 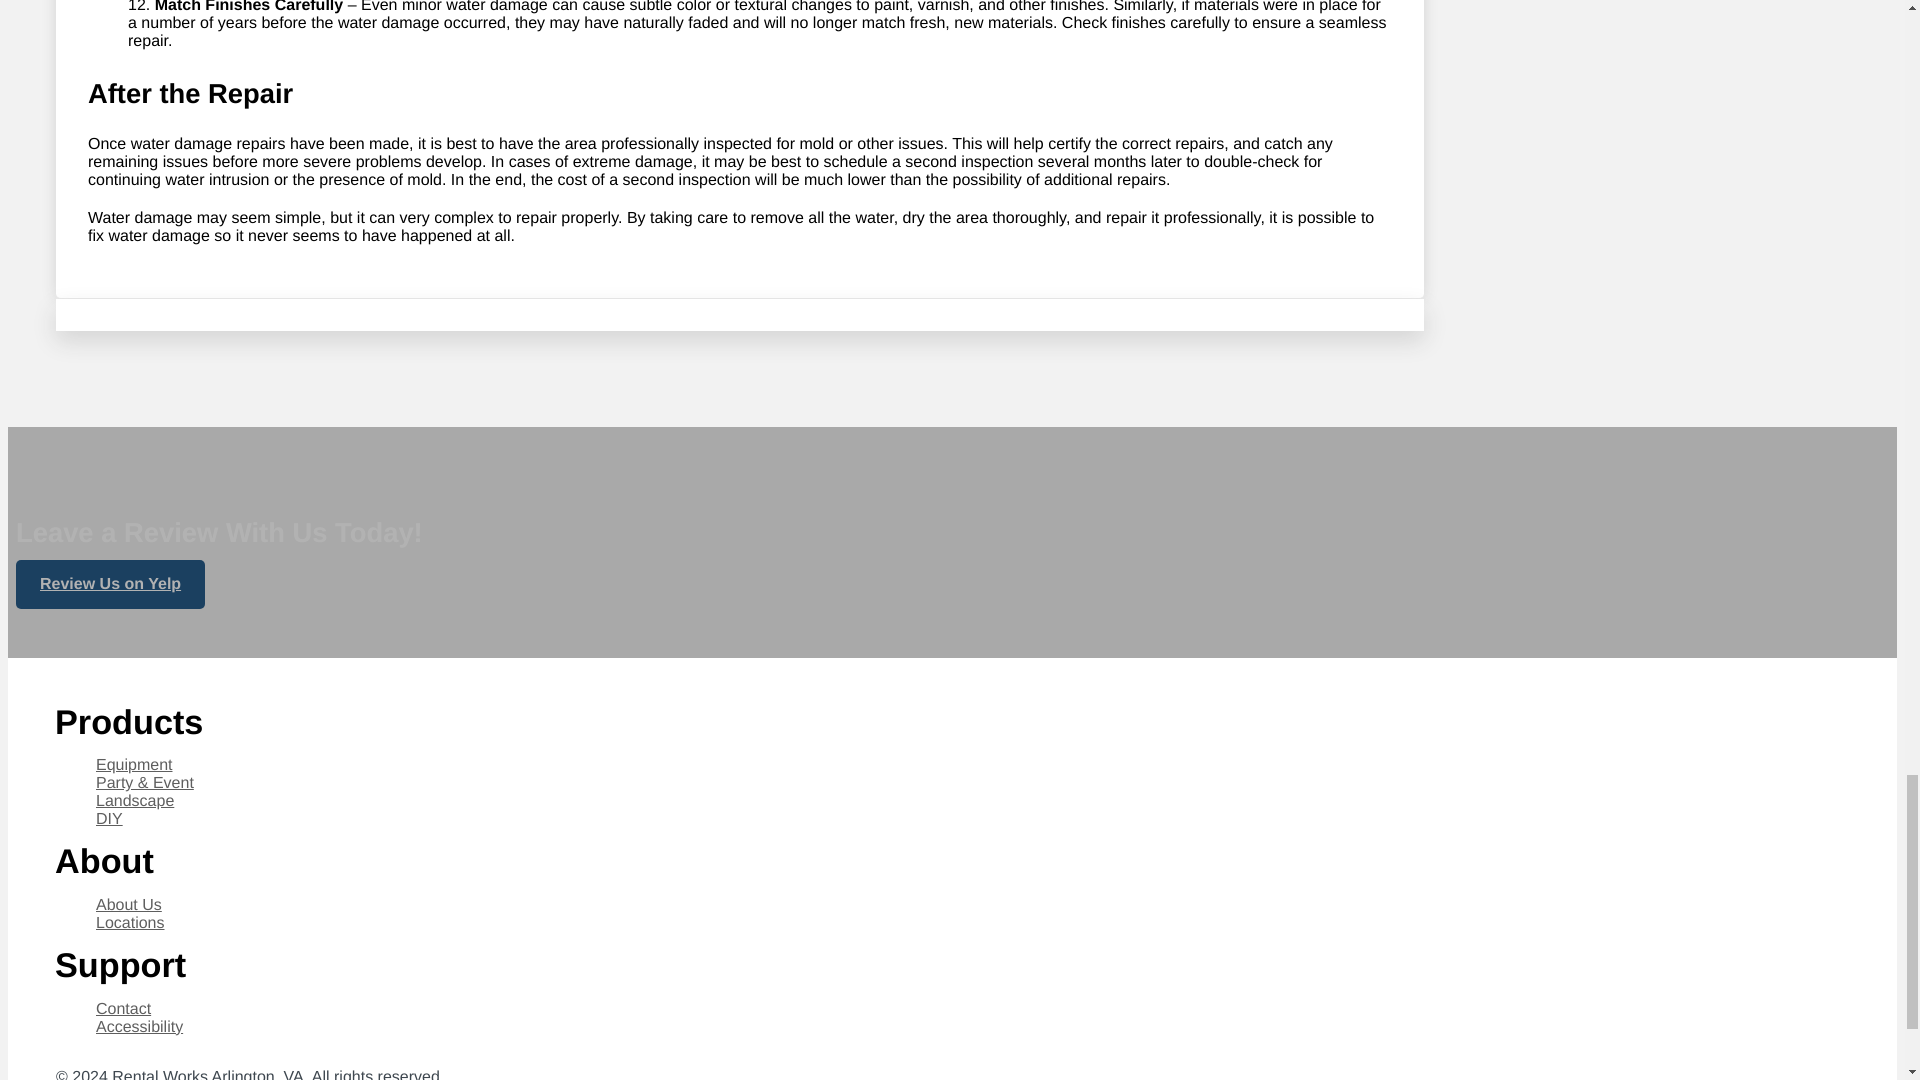 What do you see at coordinates (79, 720) in the screenshot?
I see `Skip Navigation` at bounding box center [79, 720].